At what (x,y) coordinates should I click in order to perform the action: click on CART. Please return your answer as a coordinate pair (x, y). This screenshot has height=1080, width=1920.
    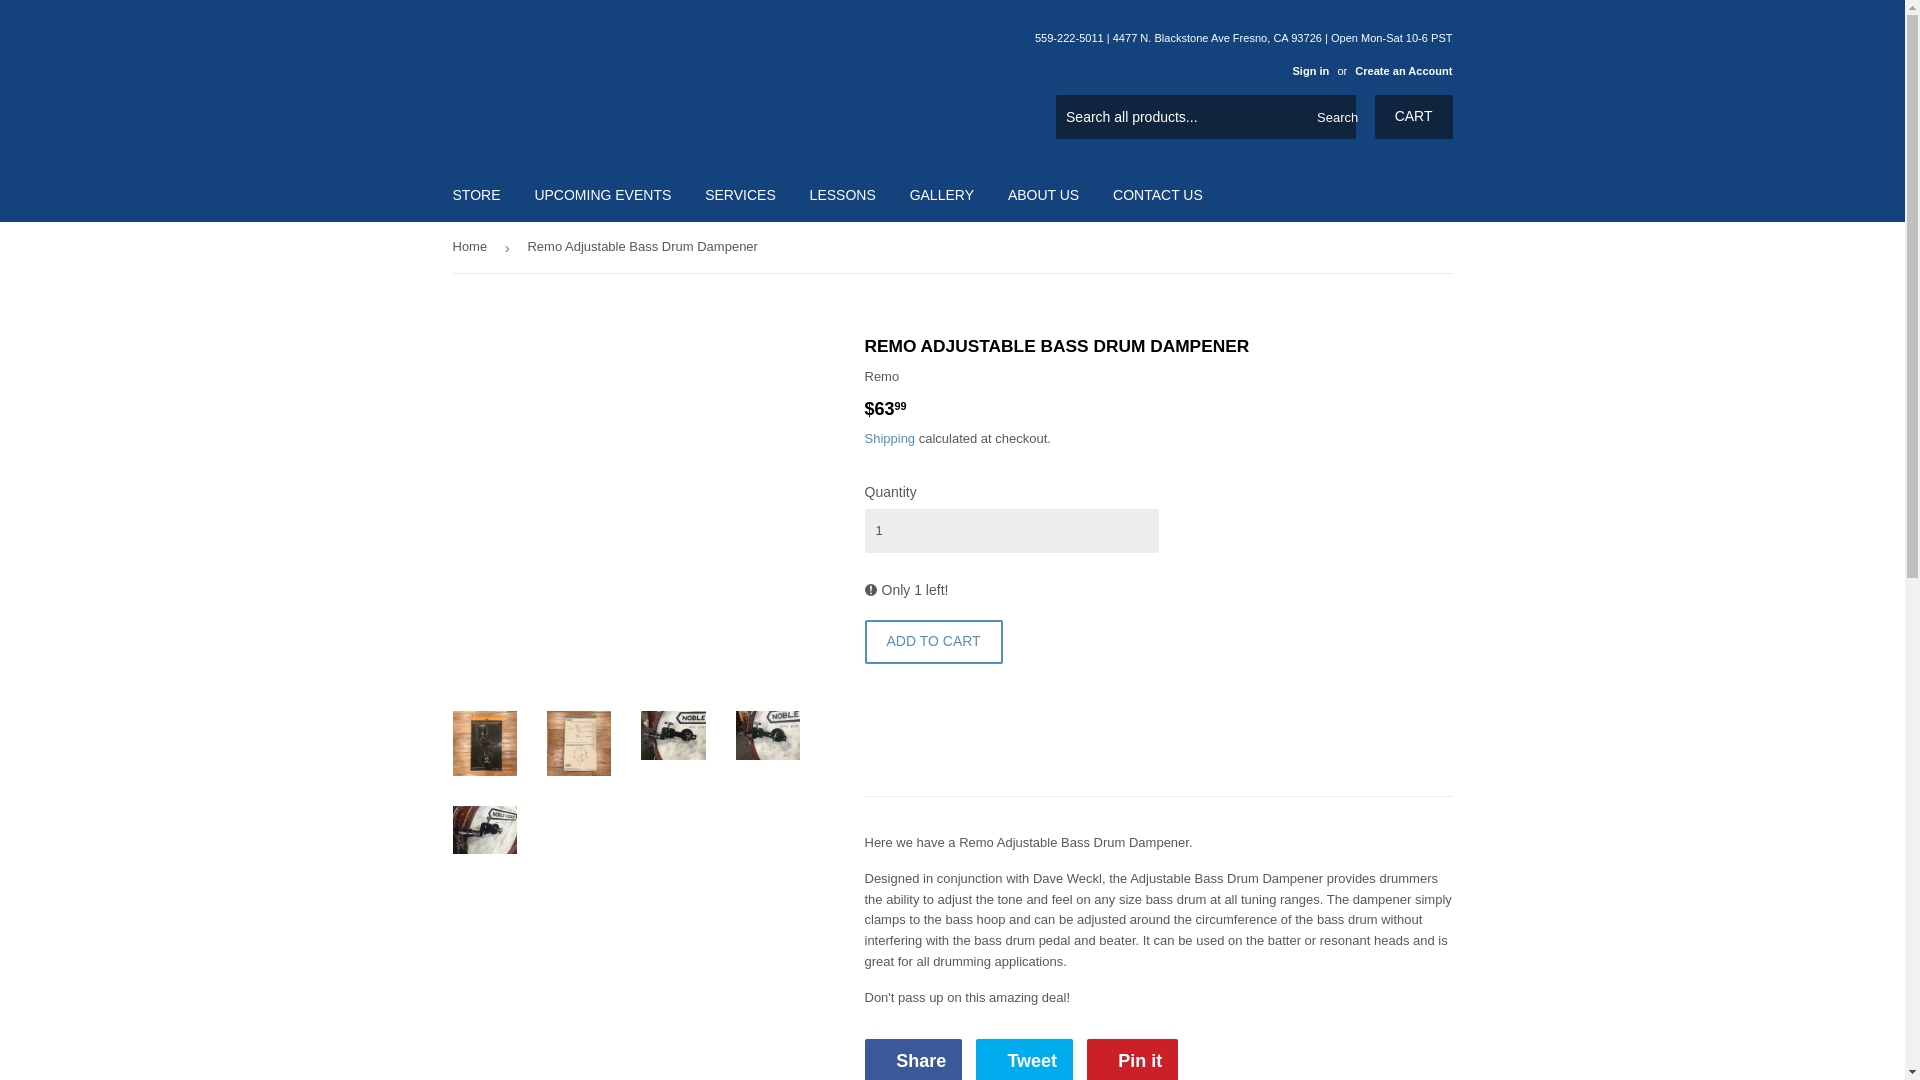
    Looking at the image, I should click on (1414, 117).